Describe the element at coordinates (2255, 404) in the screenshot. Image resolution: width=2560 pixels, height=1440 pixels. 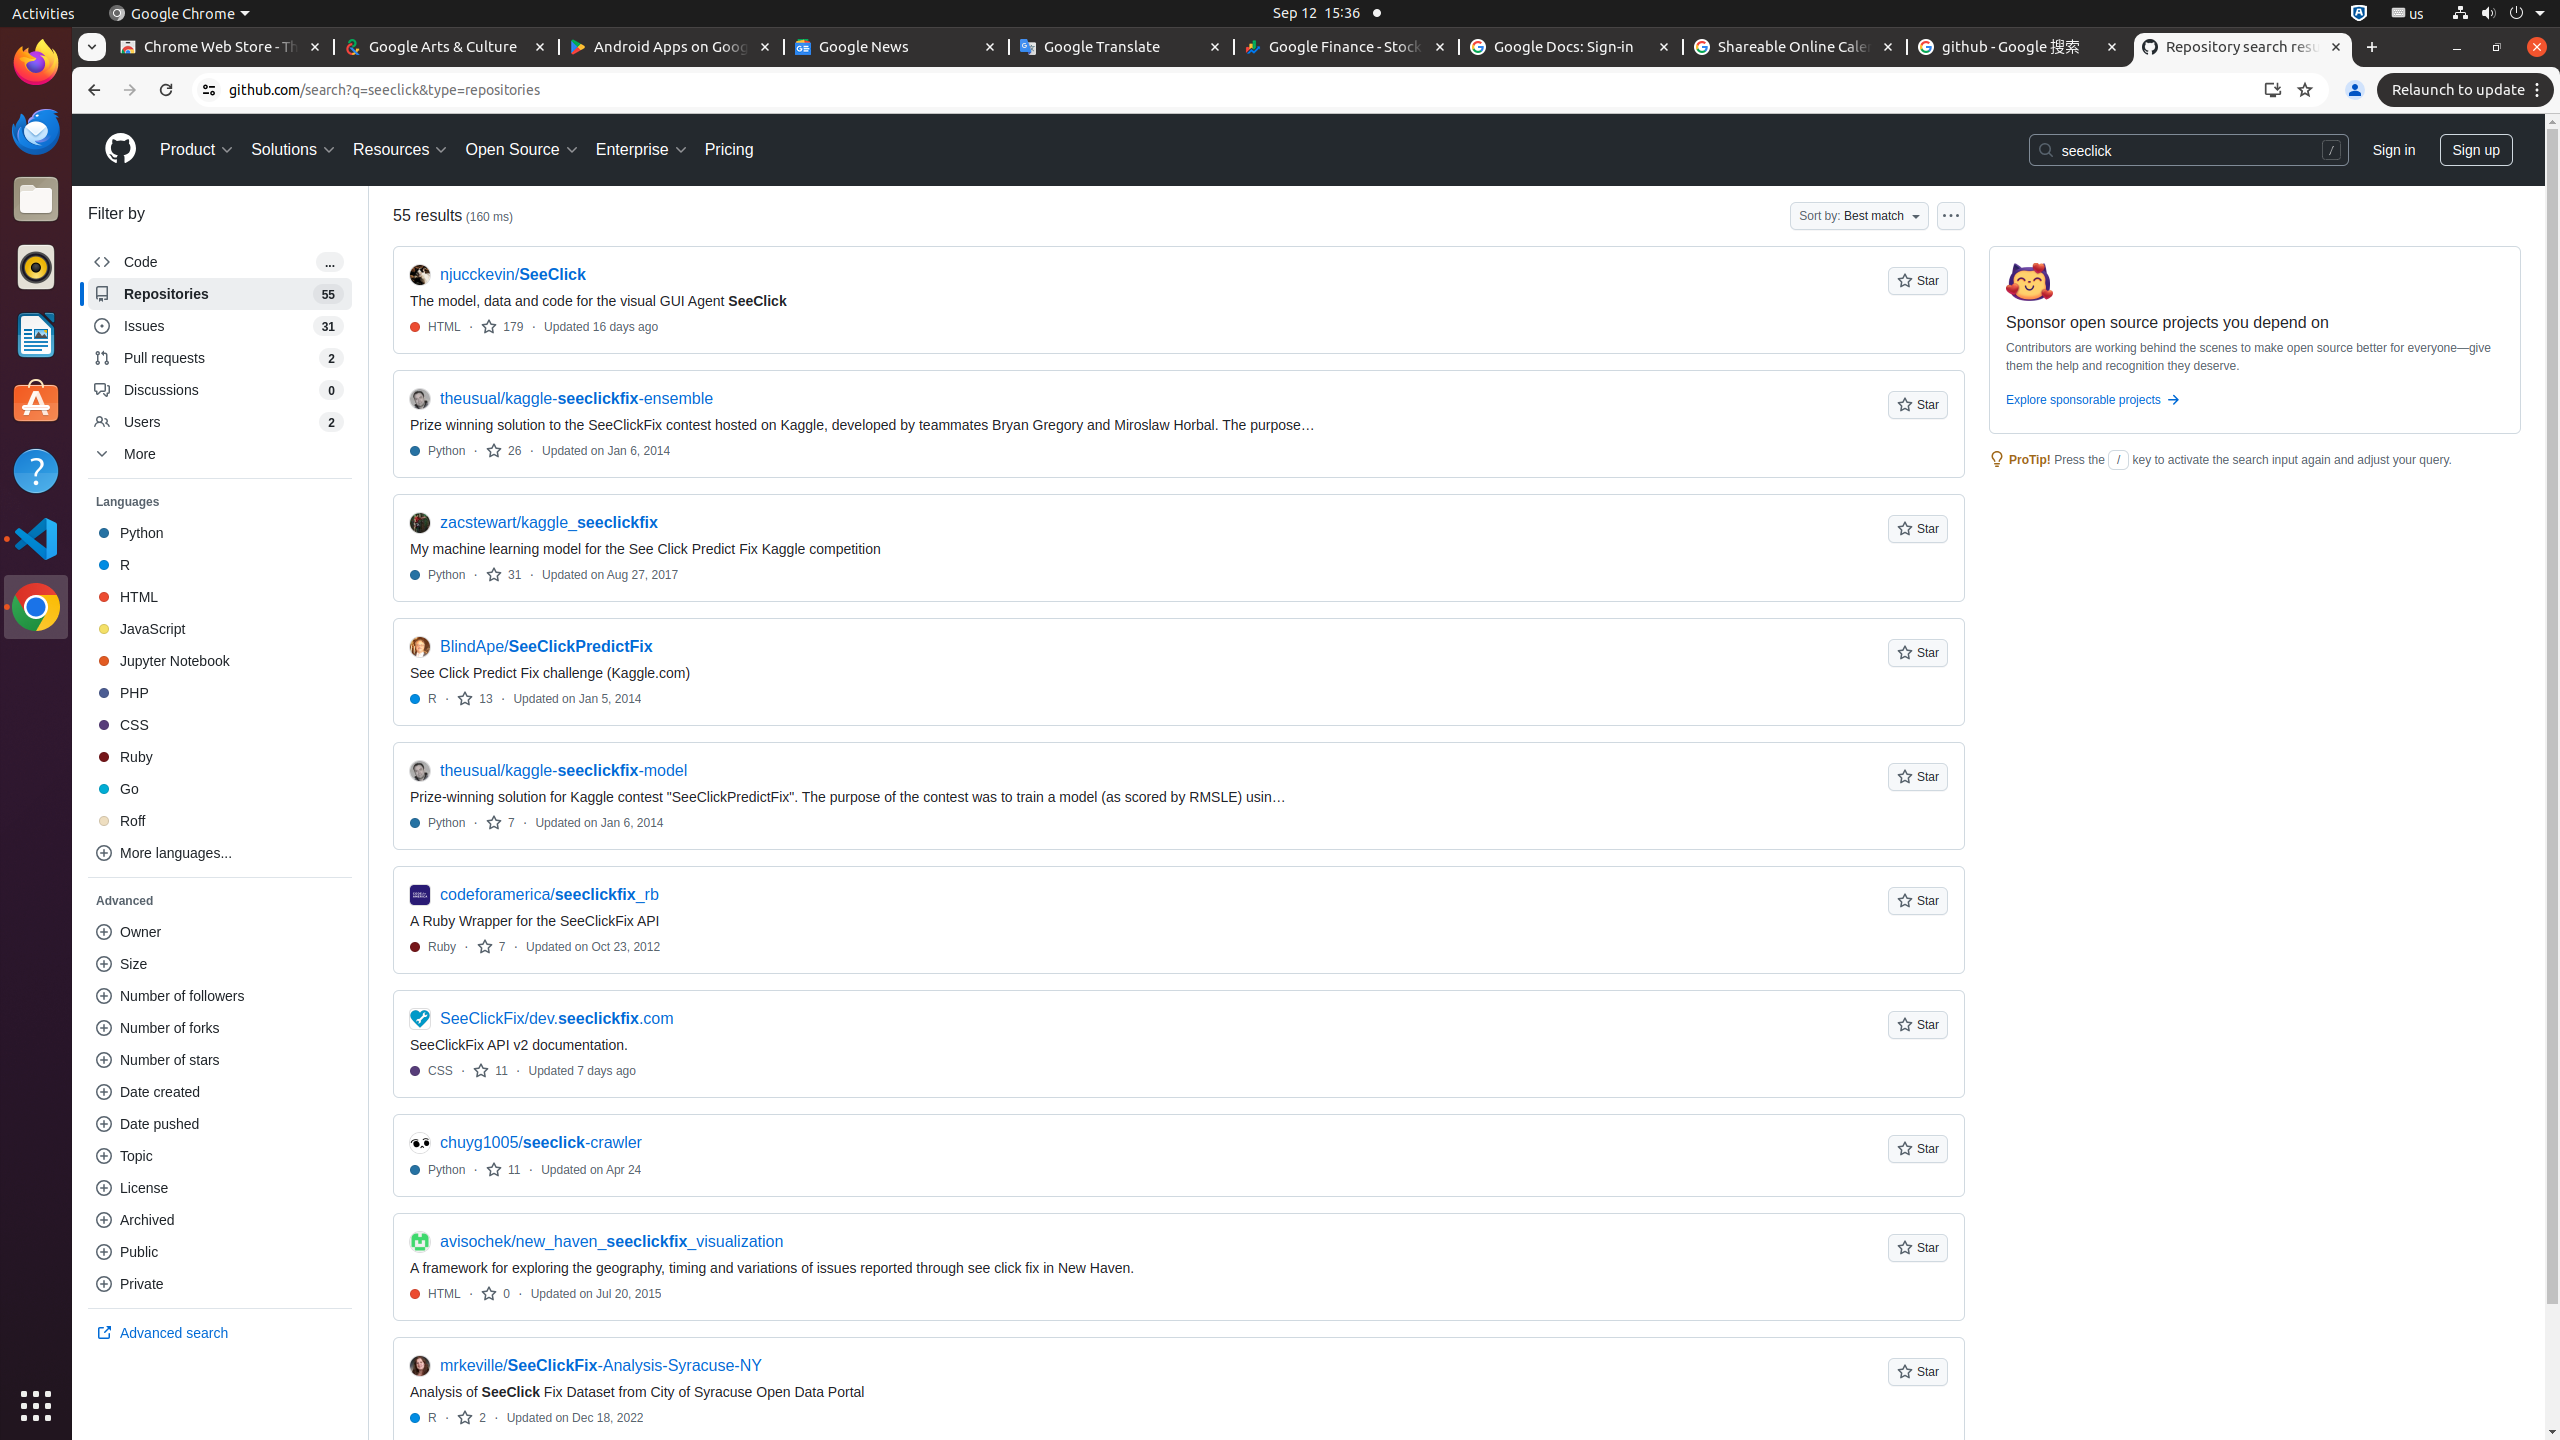
I see `Explore sponsorable projects` at that location.